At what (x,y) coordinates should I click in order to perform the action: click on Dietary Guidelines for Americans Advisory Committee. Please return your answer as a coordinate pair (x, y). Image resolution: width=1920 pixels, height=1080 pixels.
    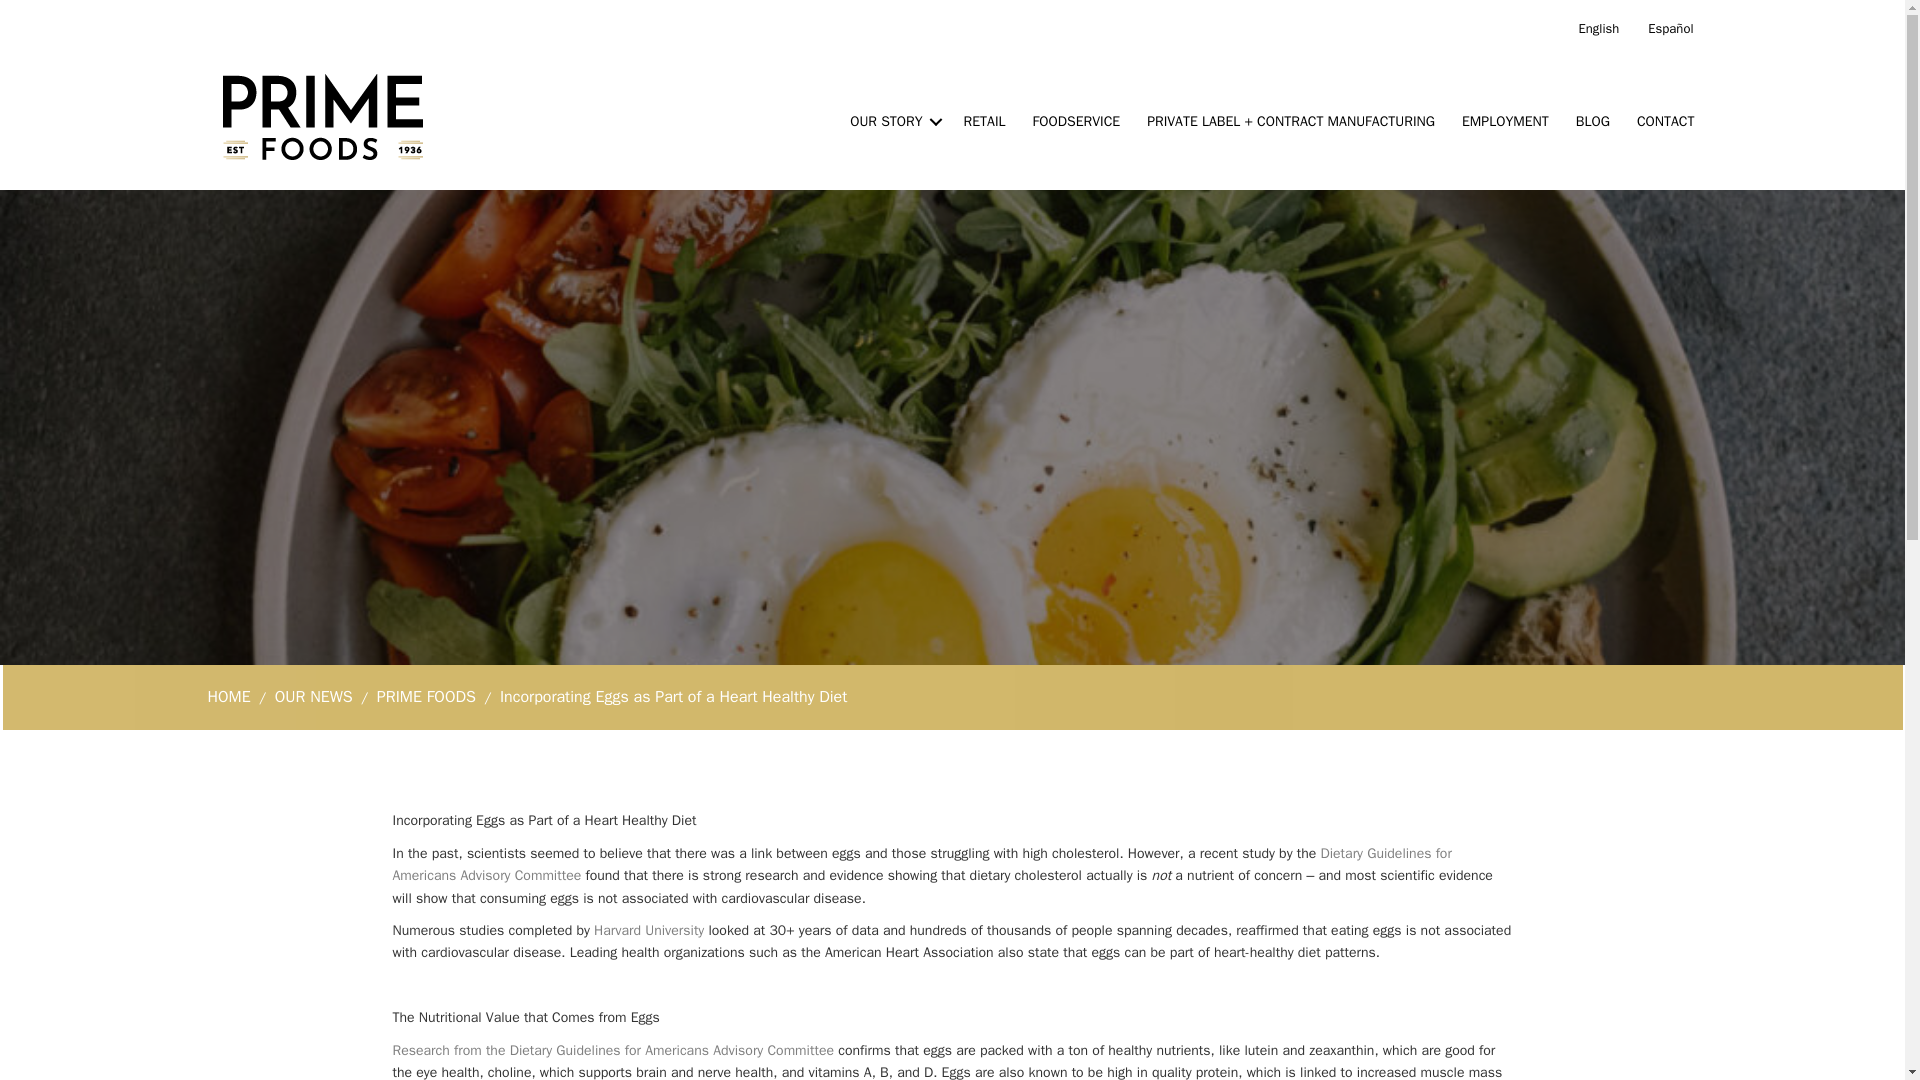
    Looking at the image, I should click on (921, 864).